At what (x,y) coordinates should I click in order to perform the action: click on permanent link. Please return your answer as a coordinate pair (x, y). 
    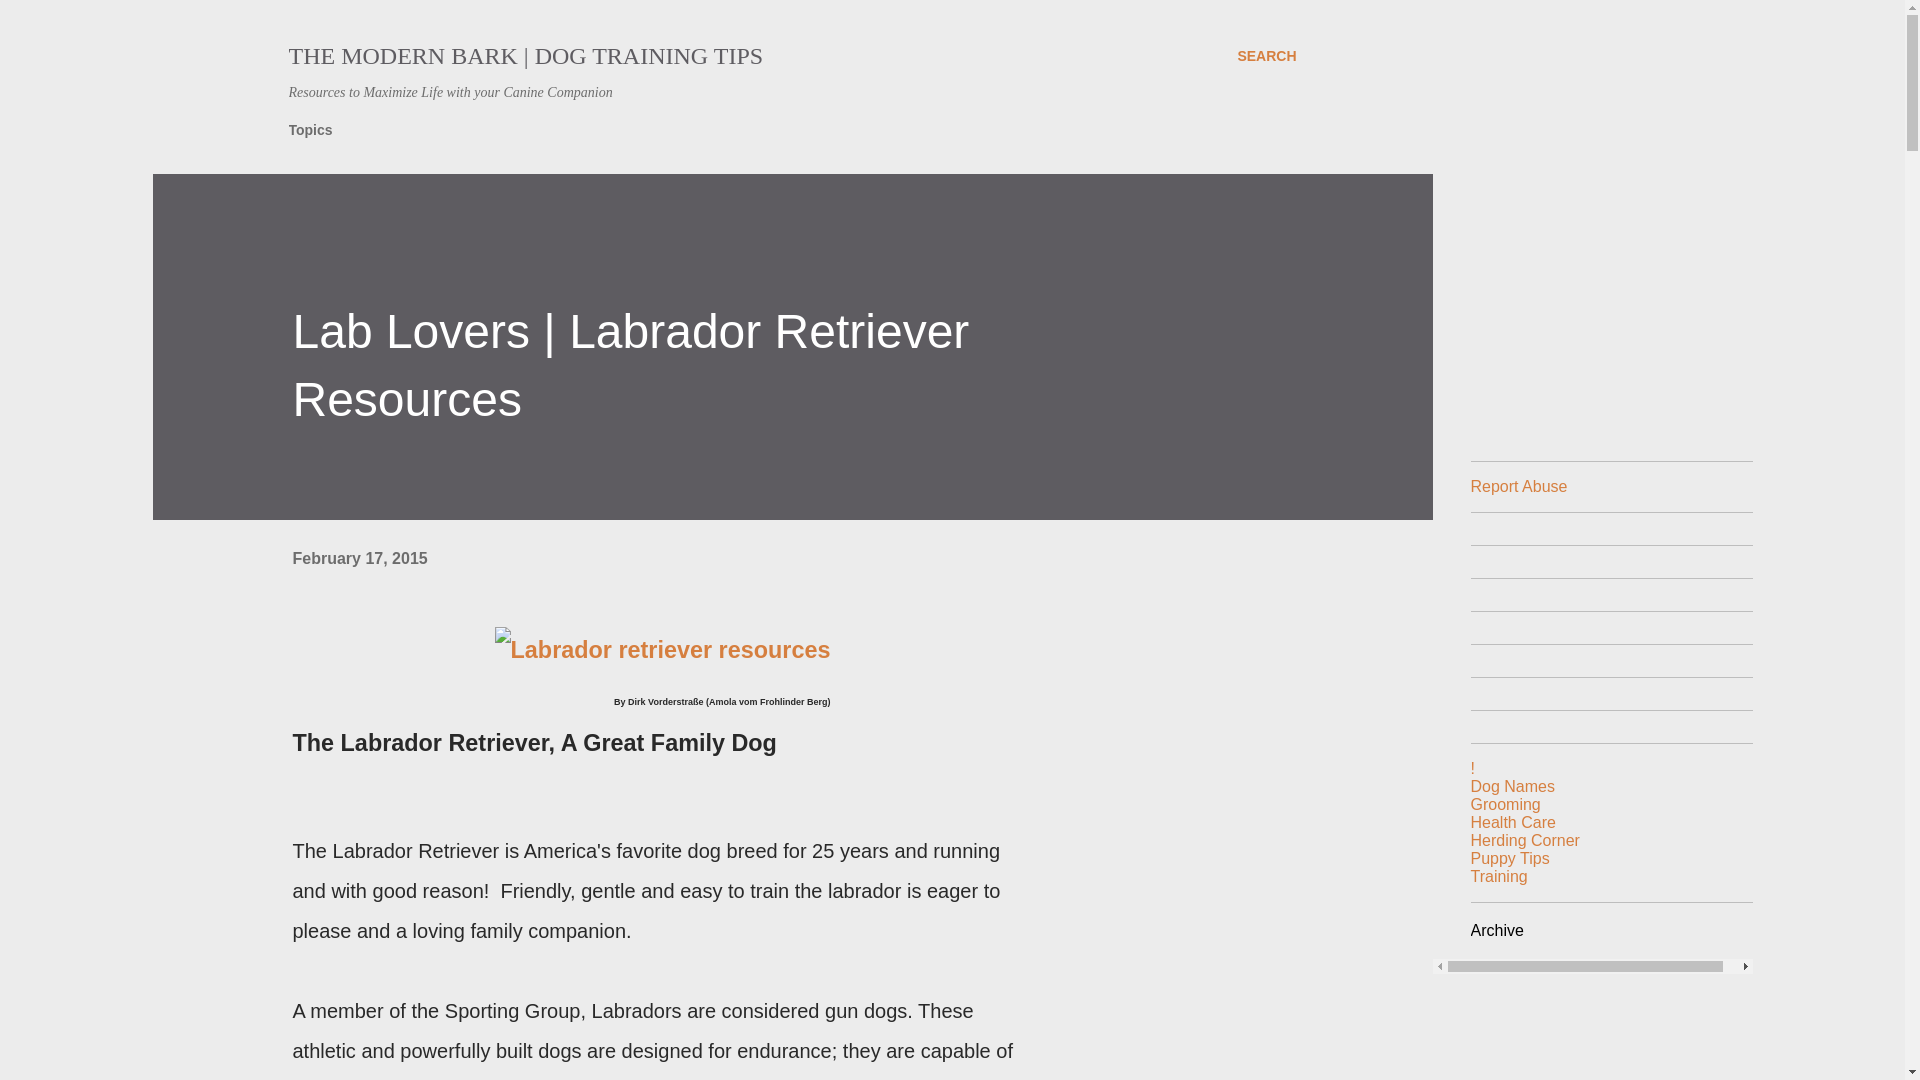
    Looking at the image, I should click on (358, 558).